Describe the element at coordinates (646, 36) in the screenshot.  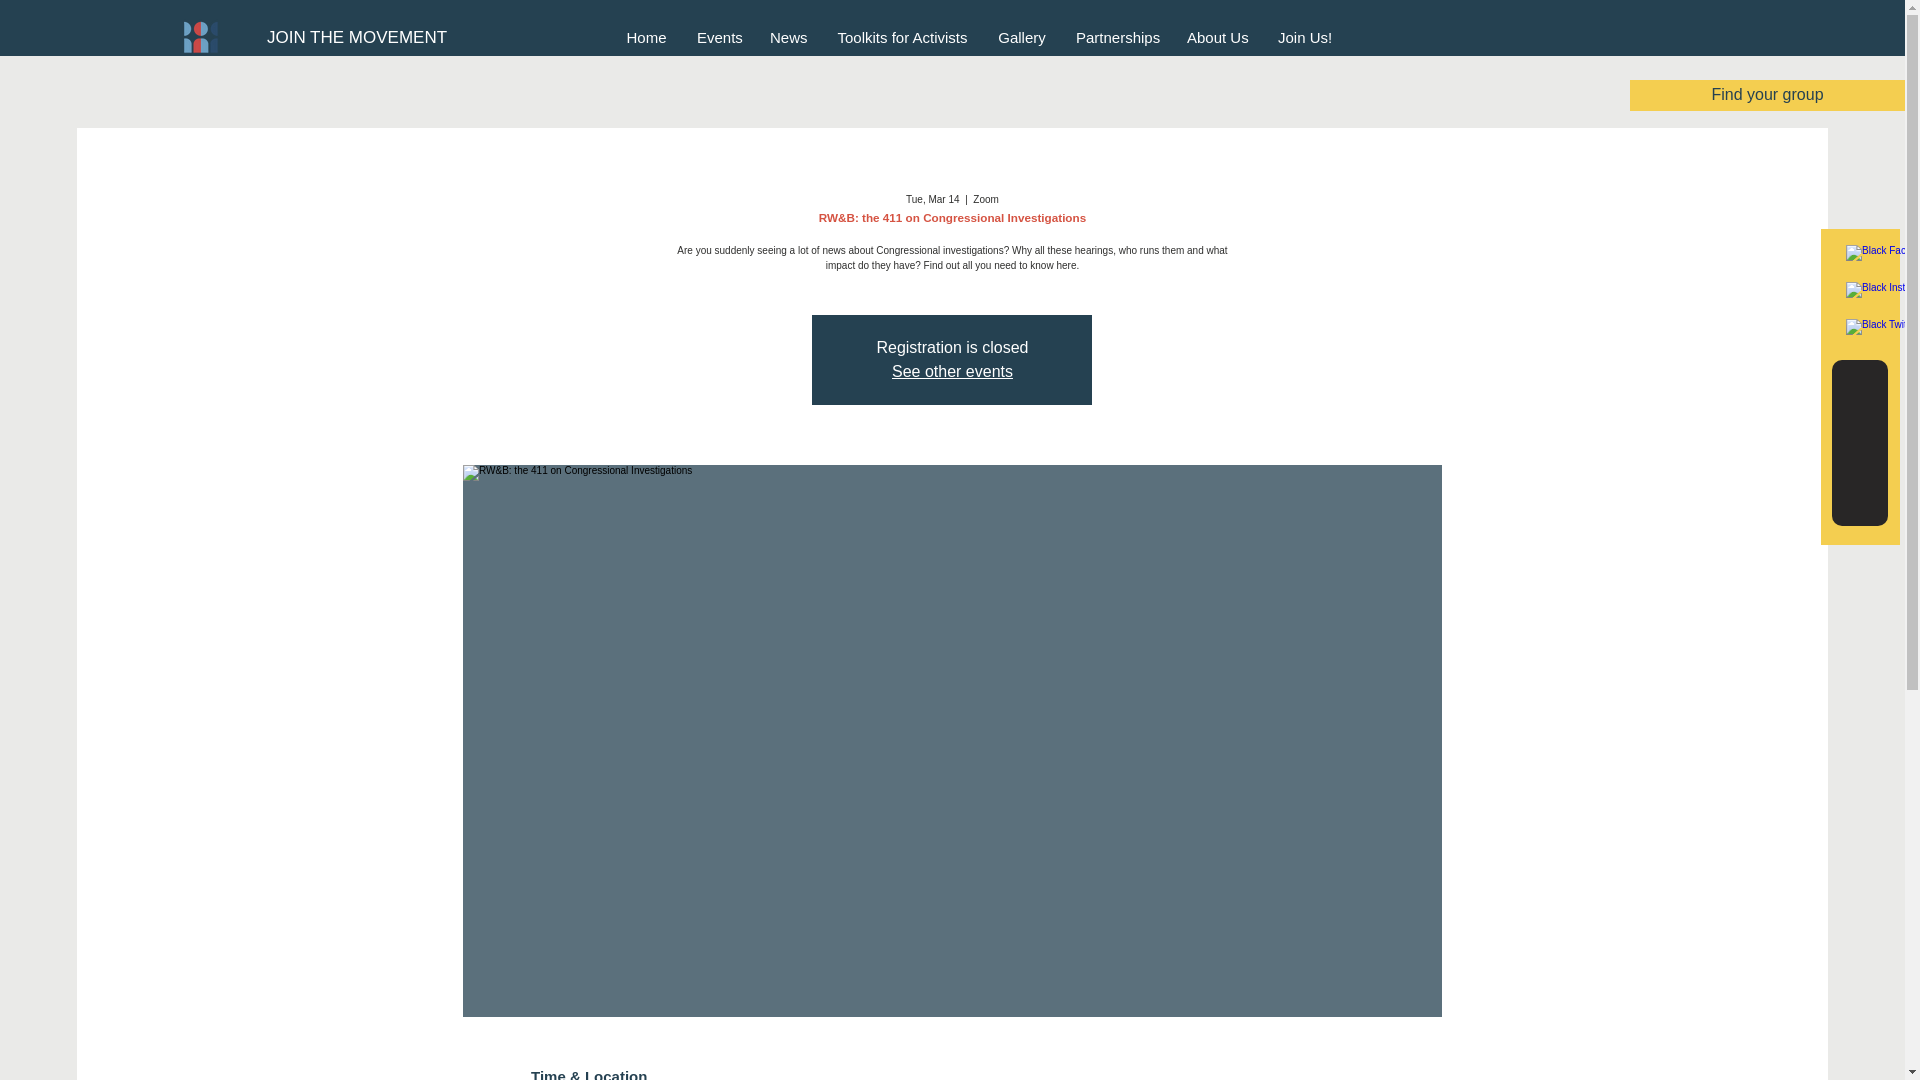
I see `Home` at that location.